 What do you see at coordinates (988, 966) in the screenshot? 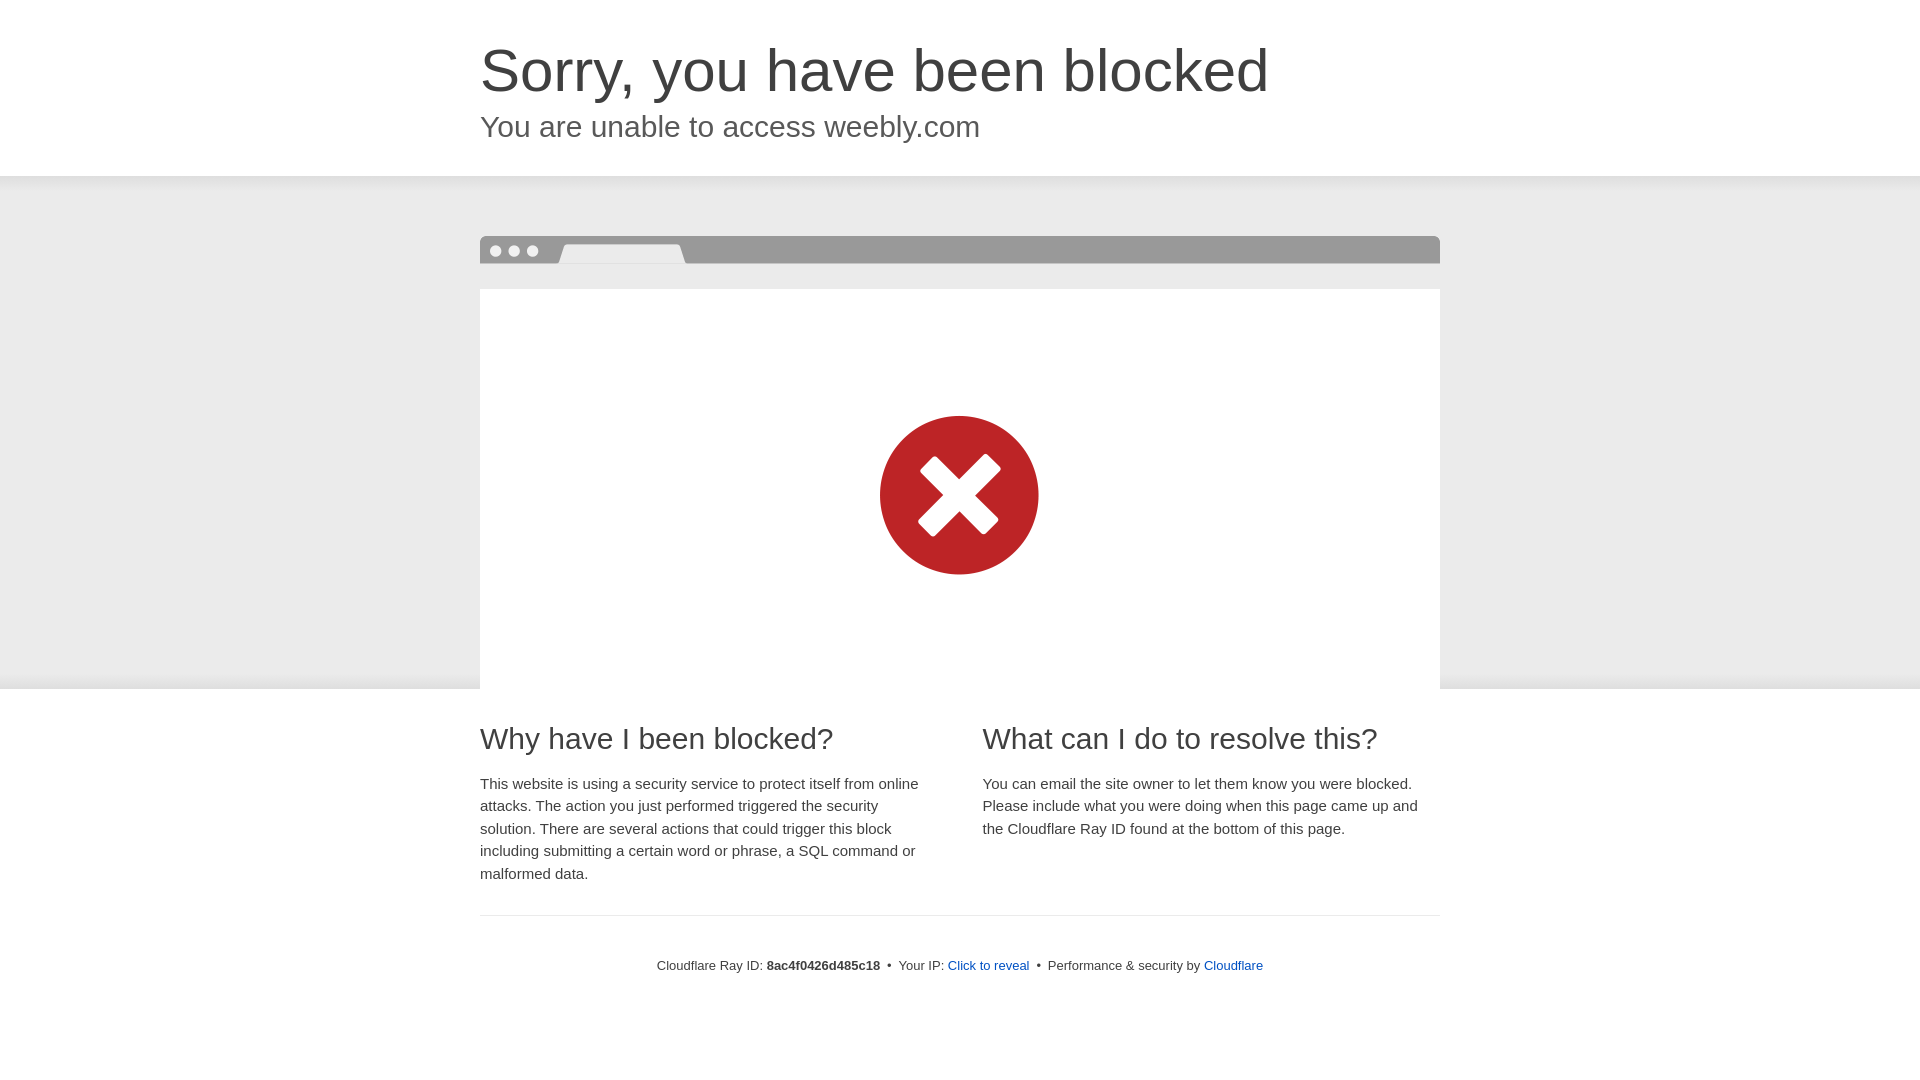
I see `Click to reveal` at bounding box center [988, 966].